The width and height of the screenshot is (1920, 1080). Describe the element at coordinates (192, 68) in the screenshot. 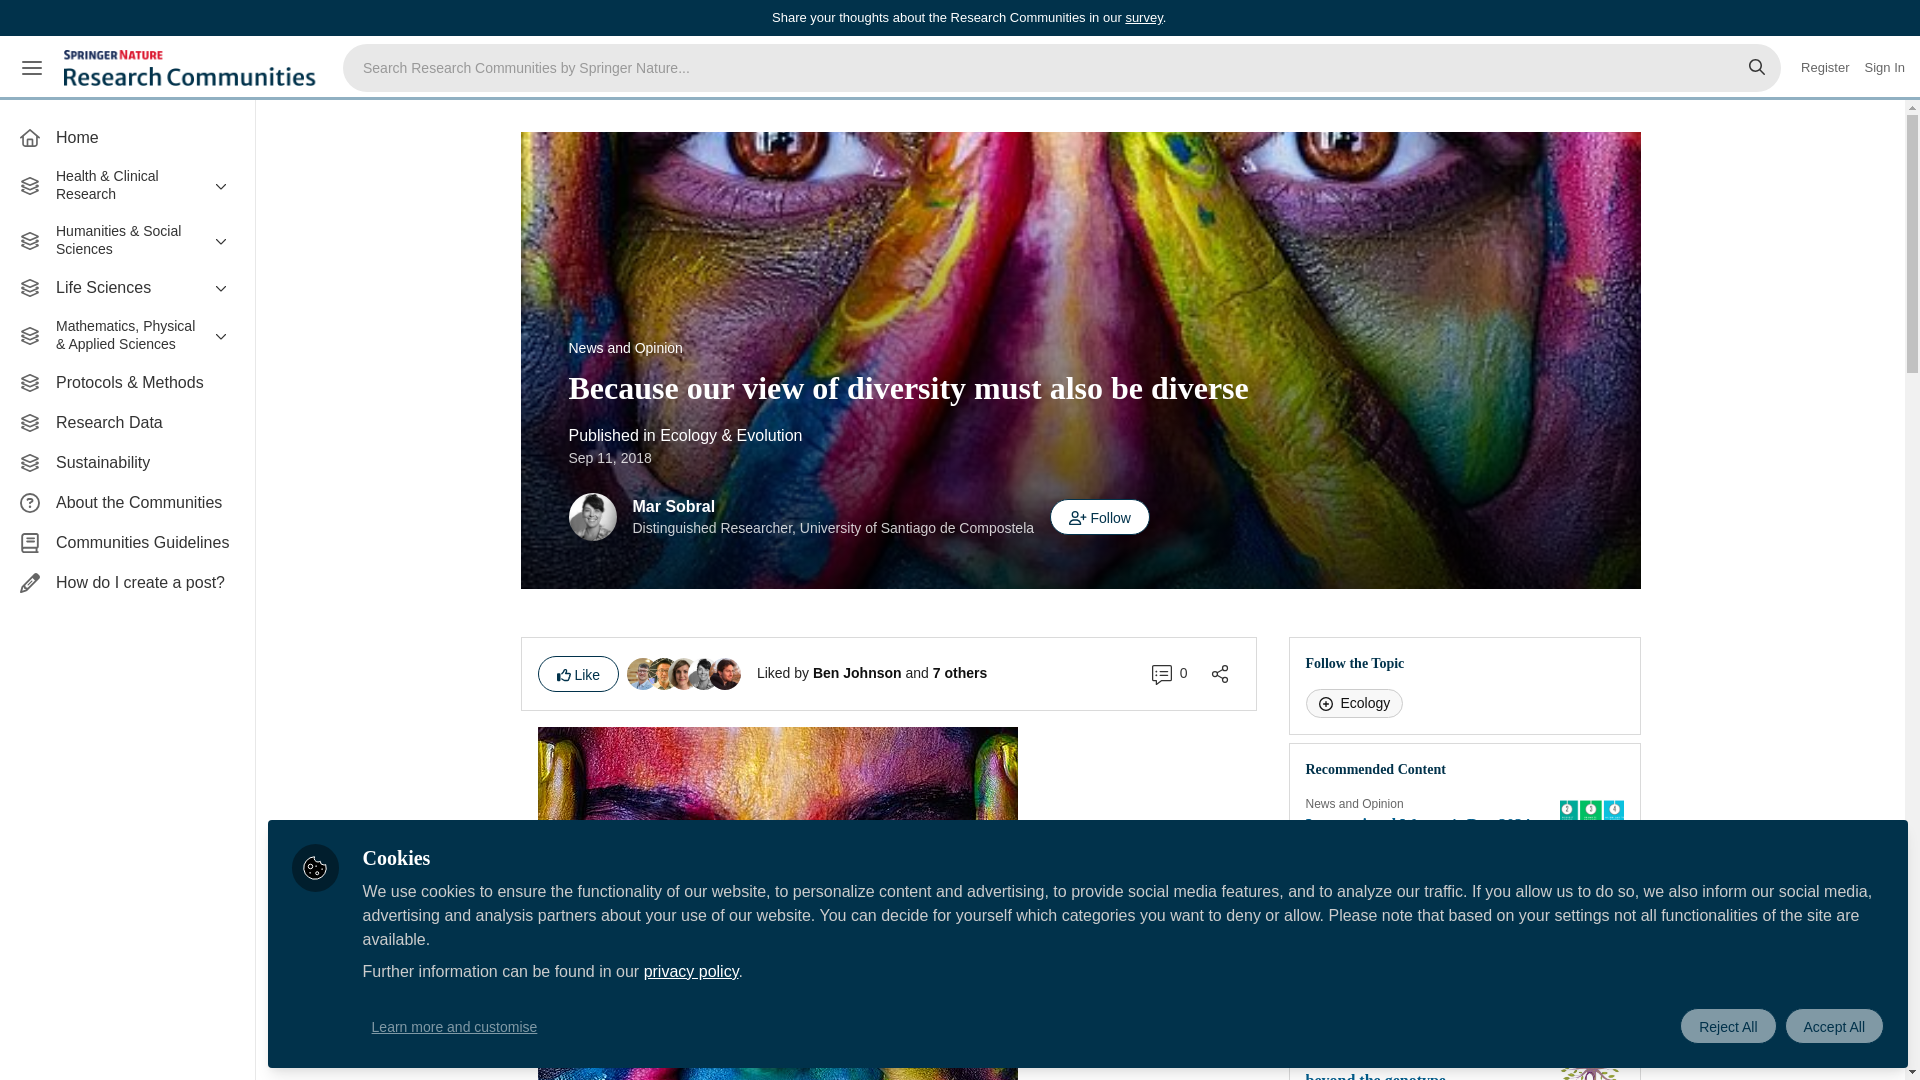

I see `Research Communities by Springer Nature` at that location.